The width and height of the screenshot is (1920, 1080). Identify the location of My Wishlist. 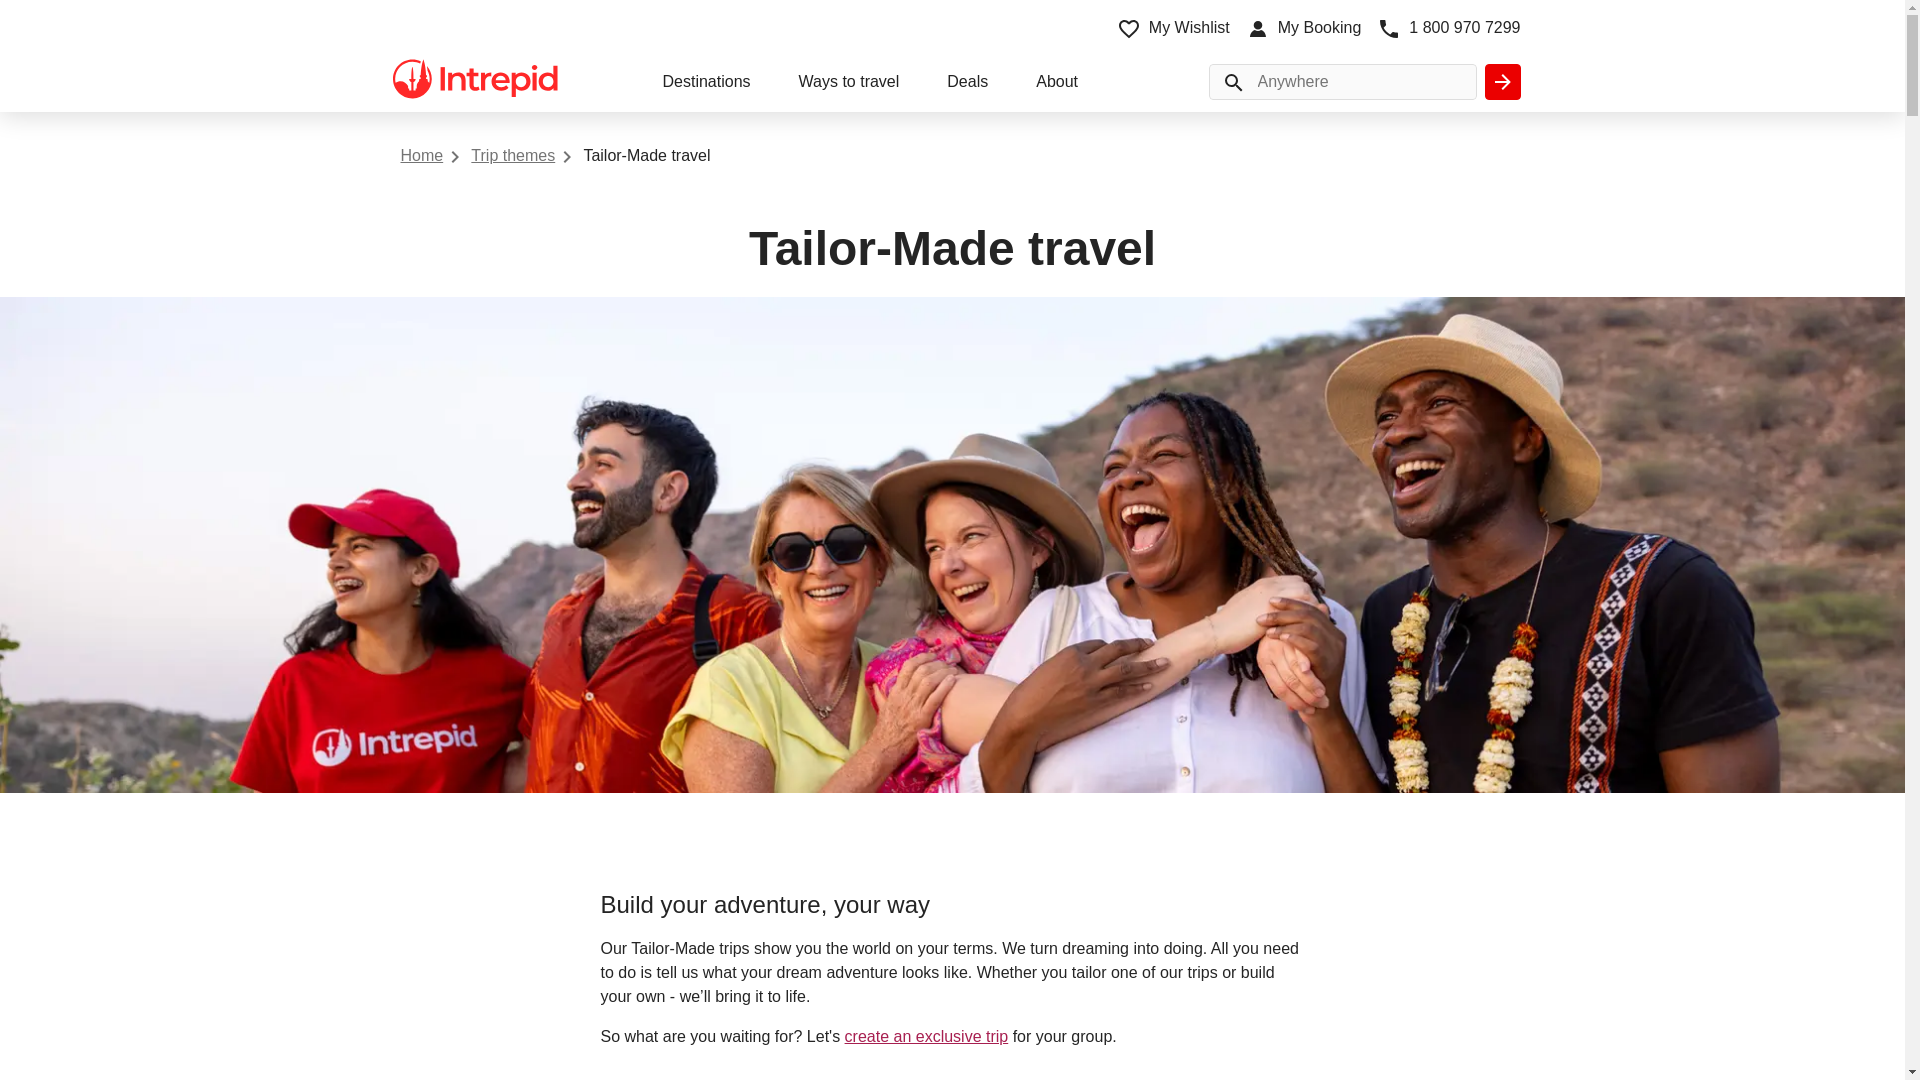
(1174, 28).